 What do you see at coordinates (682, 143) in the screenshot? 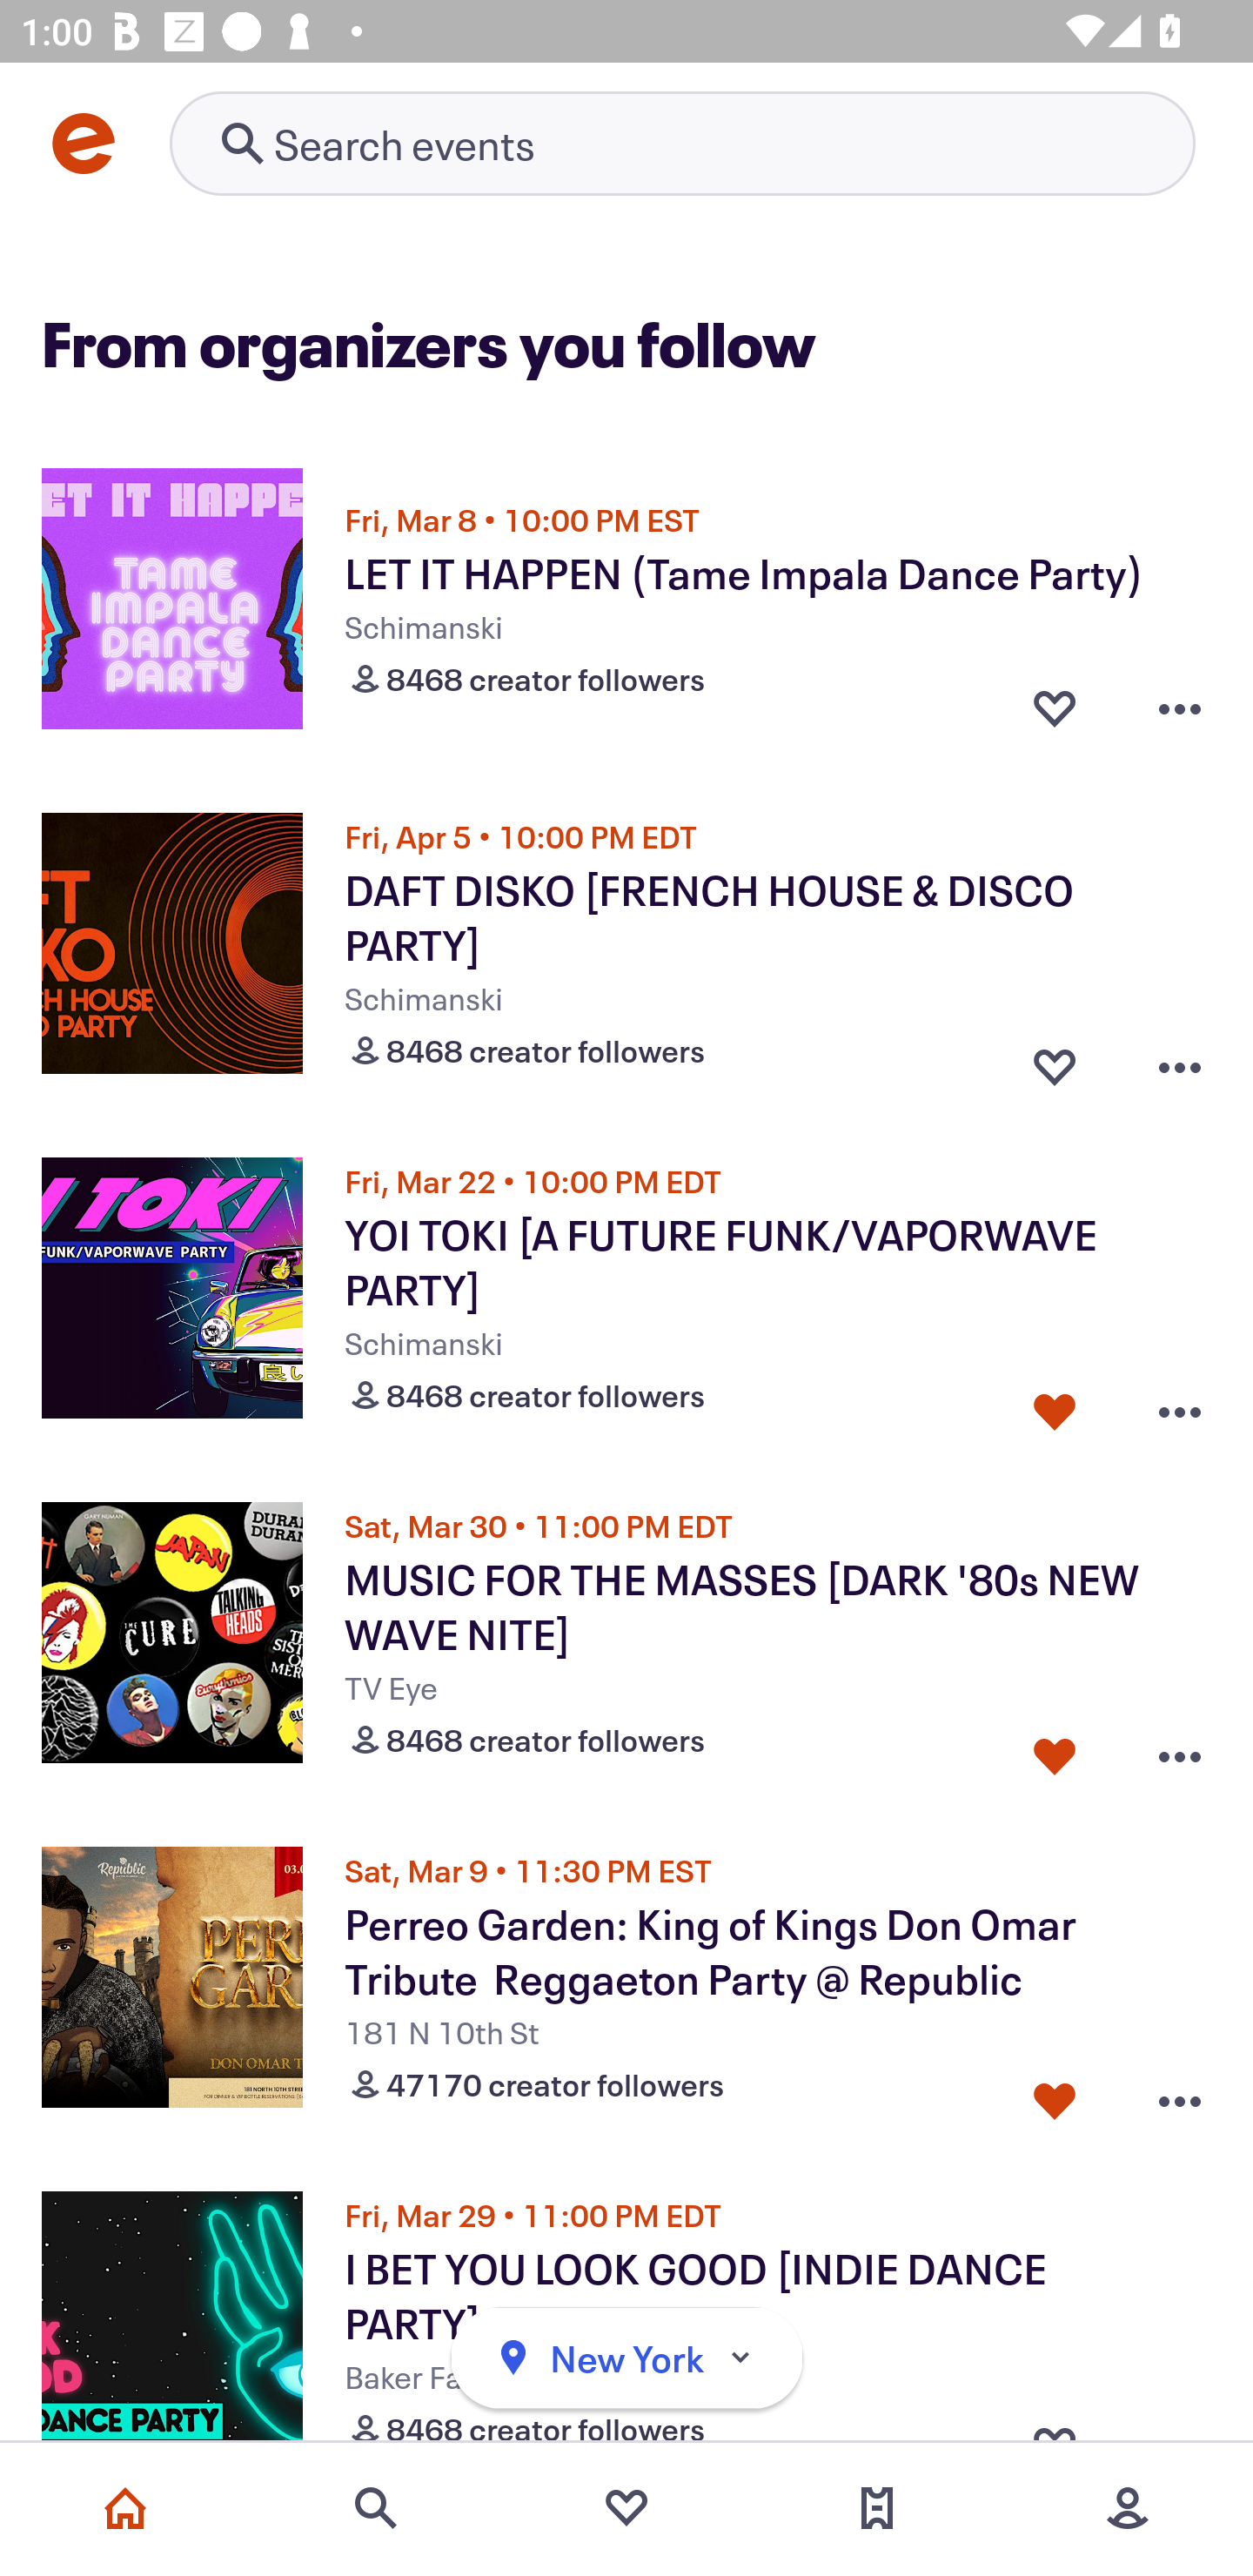
I see `Retry's image Search events` at bounding box center [682, 143].